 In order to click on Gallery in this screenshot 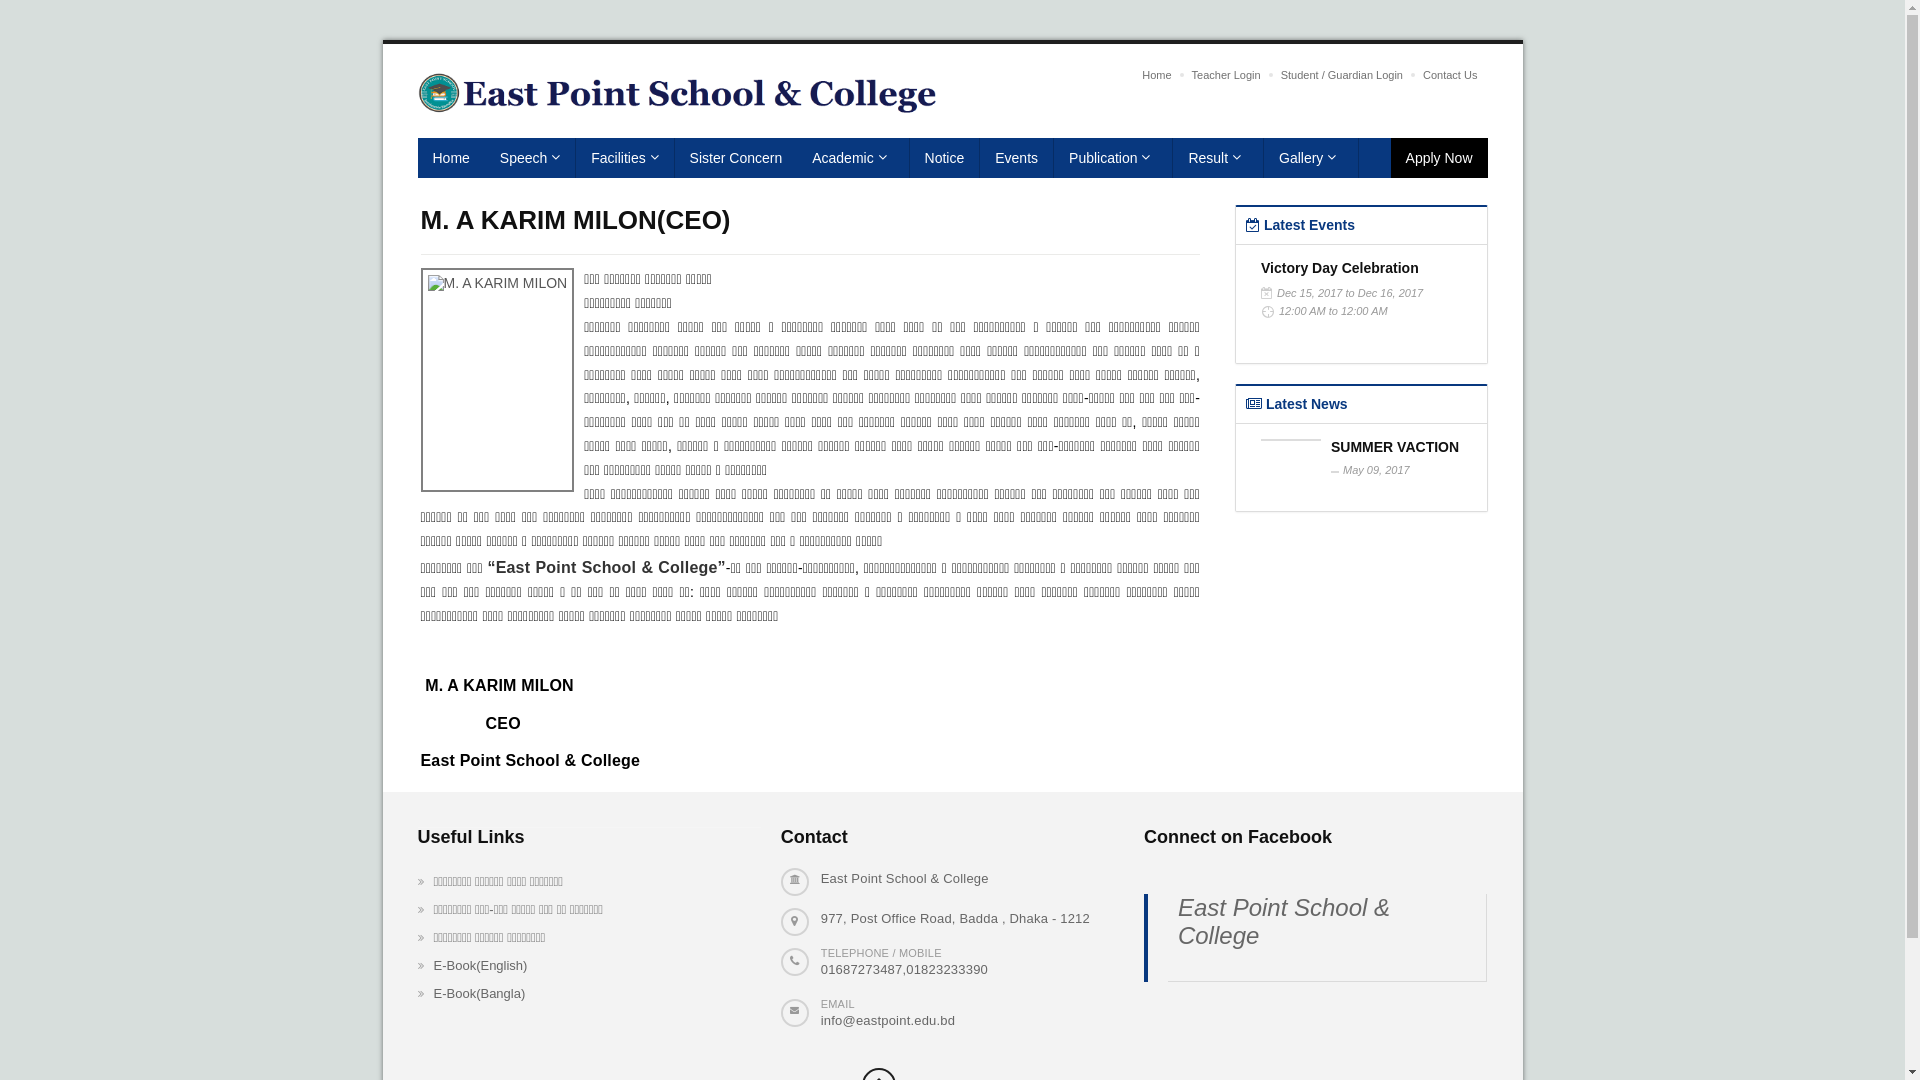, I will do `click(1312, 158)`.